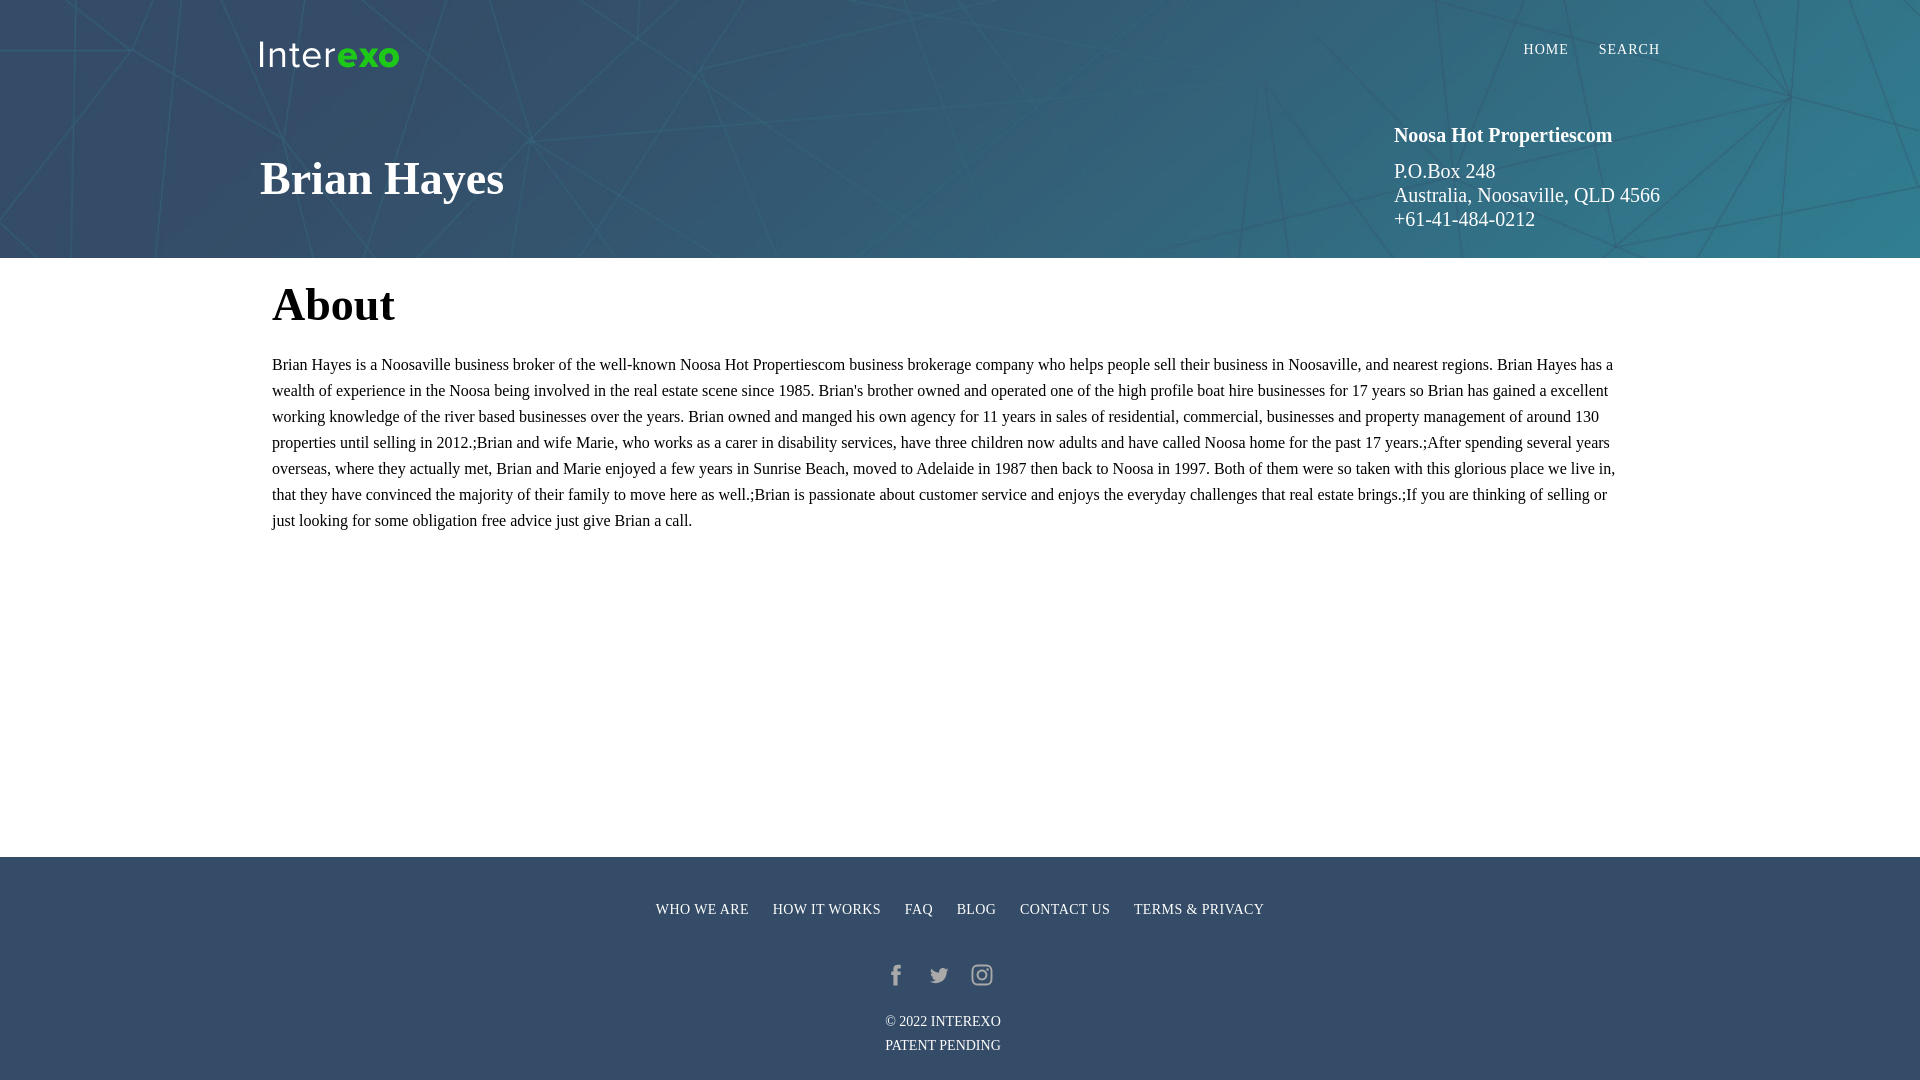  I want to click on Twitter, so click(938, 975).